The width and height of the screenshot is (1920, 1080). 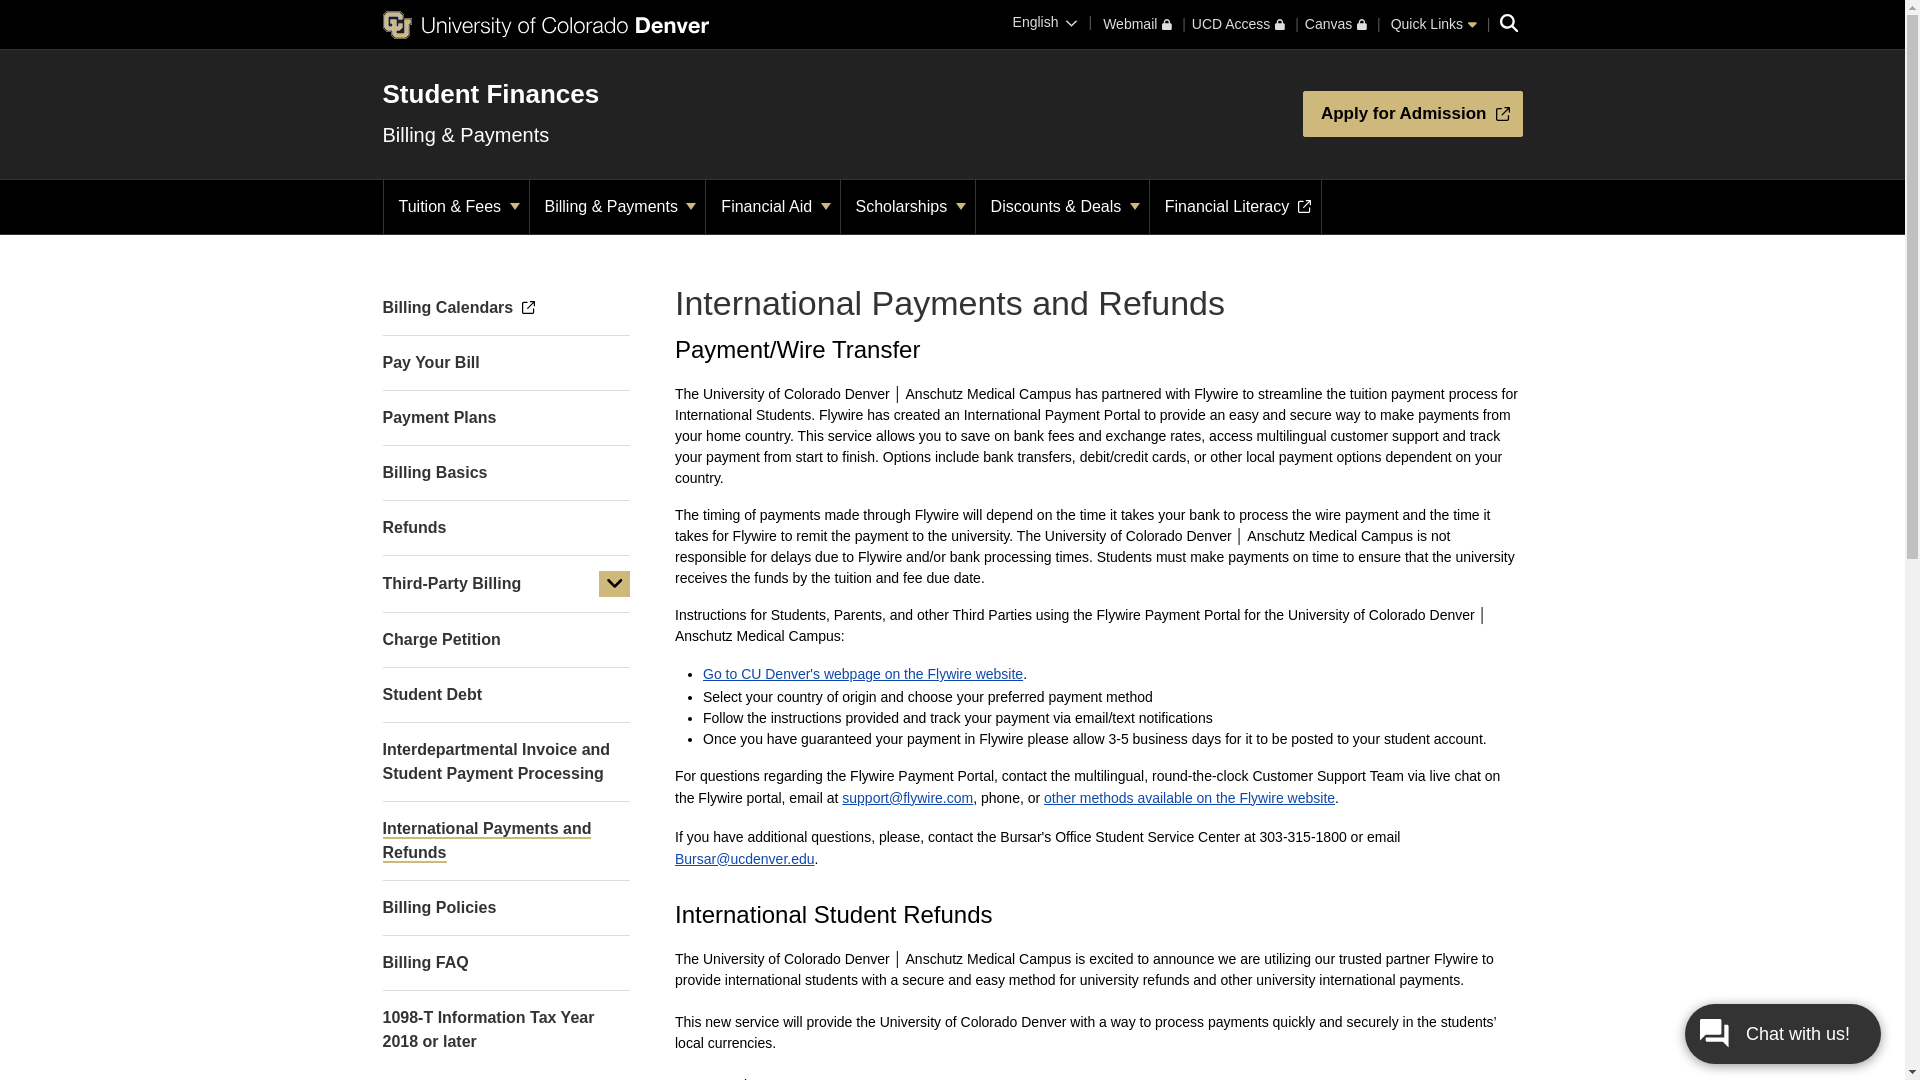 I want to click on Webmail, so click(x=1136, y=24).